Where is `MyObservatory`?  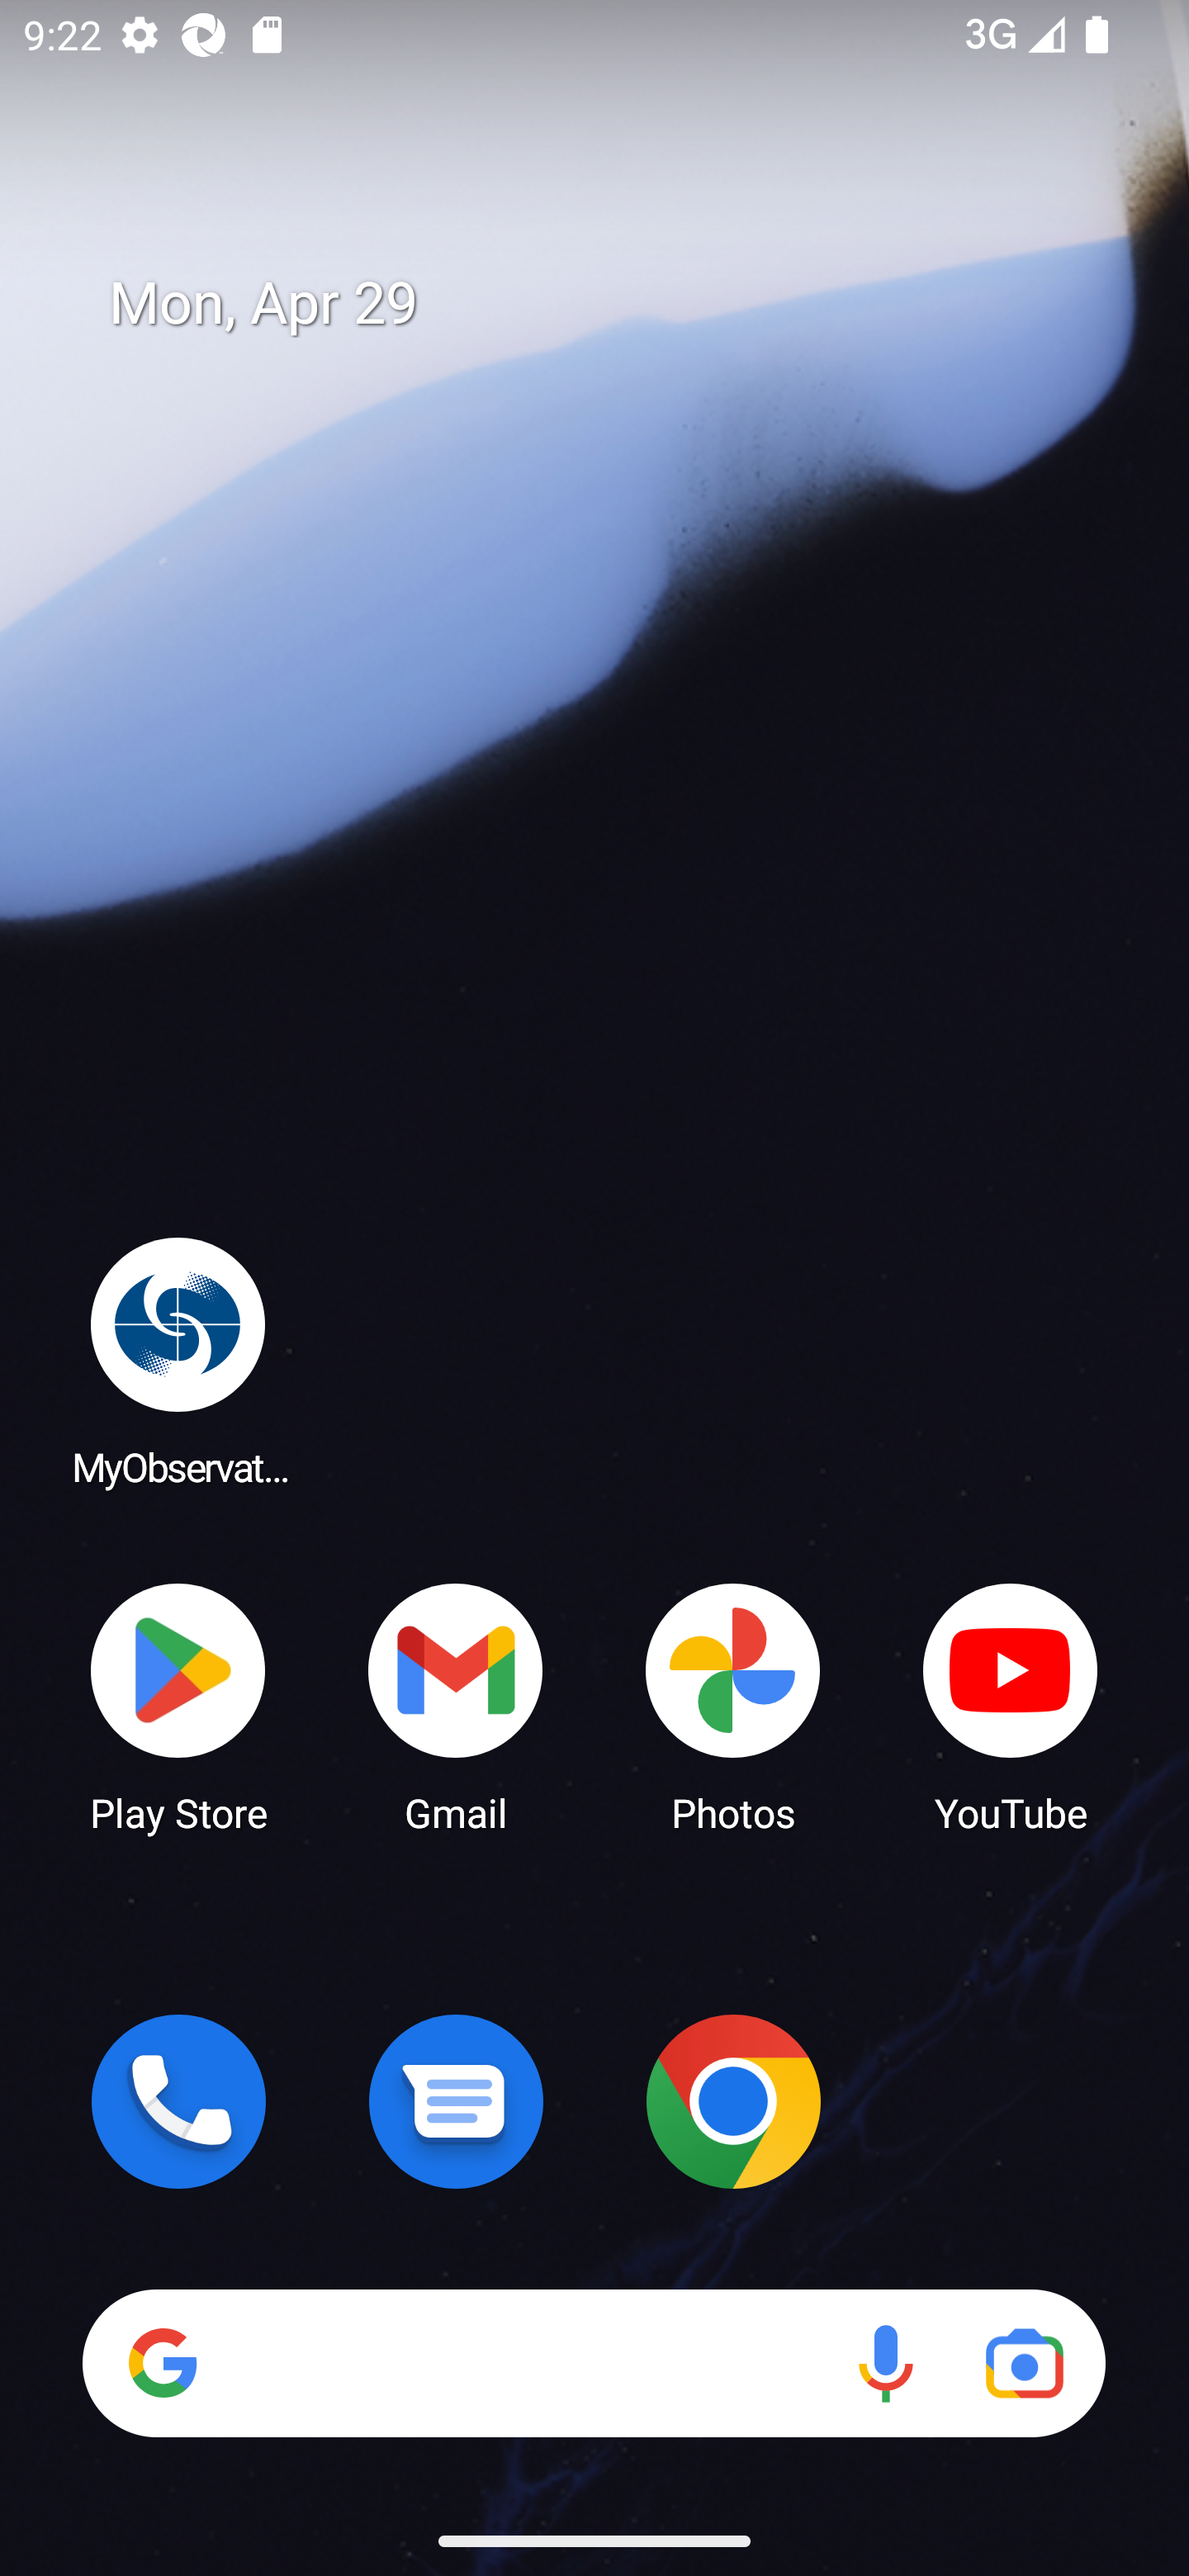
MyObservatory is located at coordinates (178, 1361).